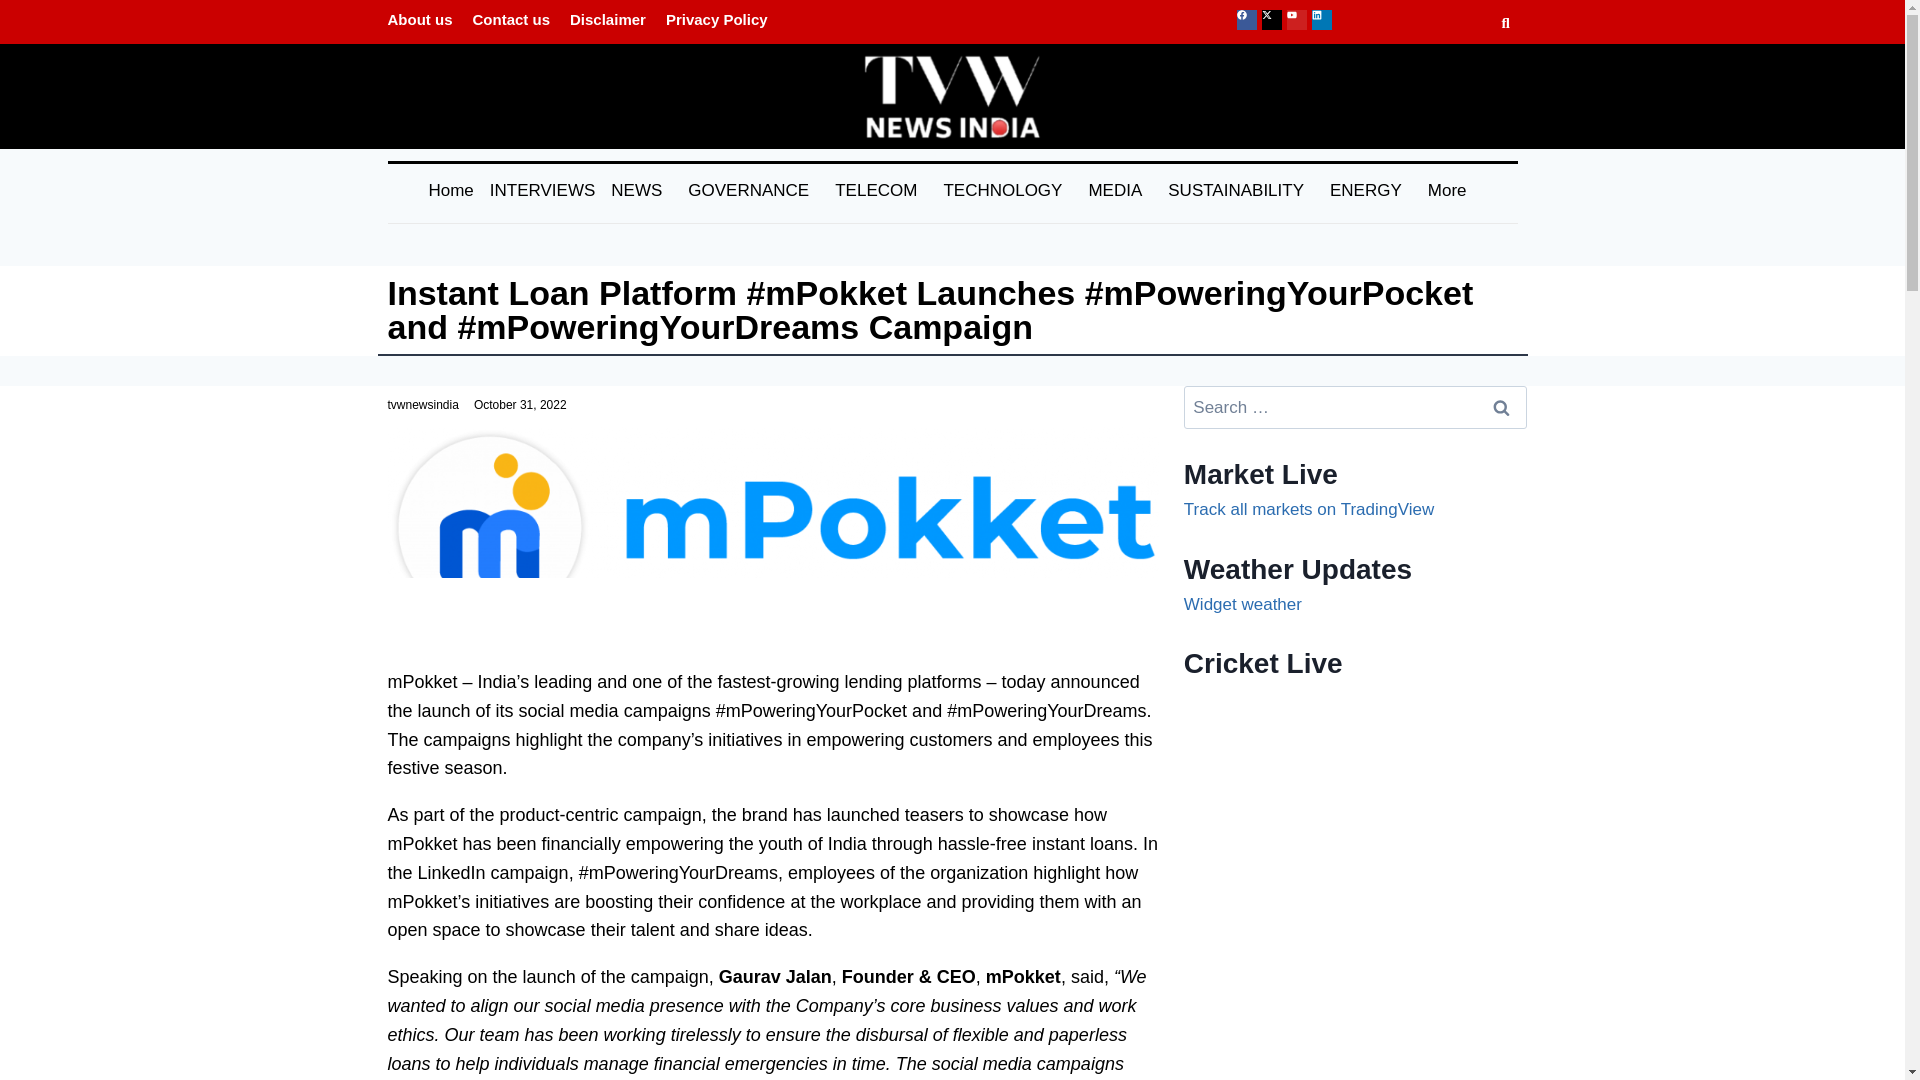  Describe the element at coordinates (716, 19) in the screenshot. I see `Privacy Policy` at that location.